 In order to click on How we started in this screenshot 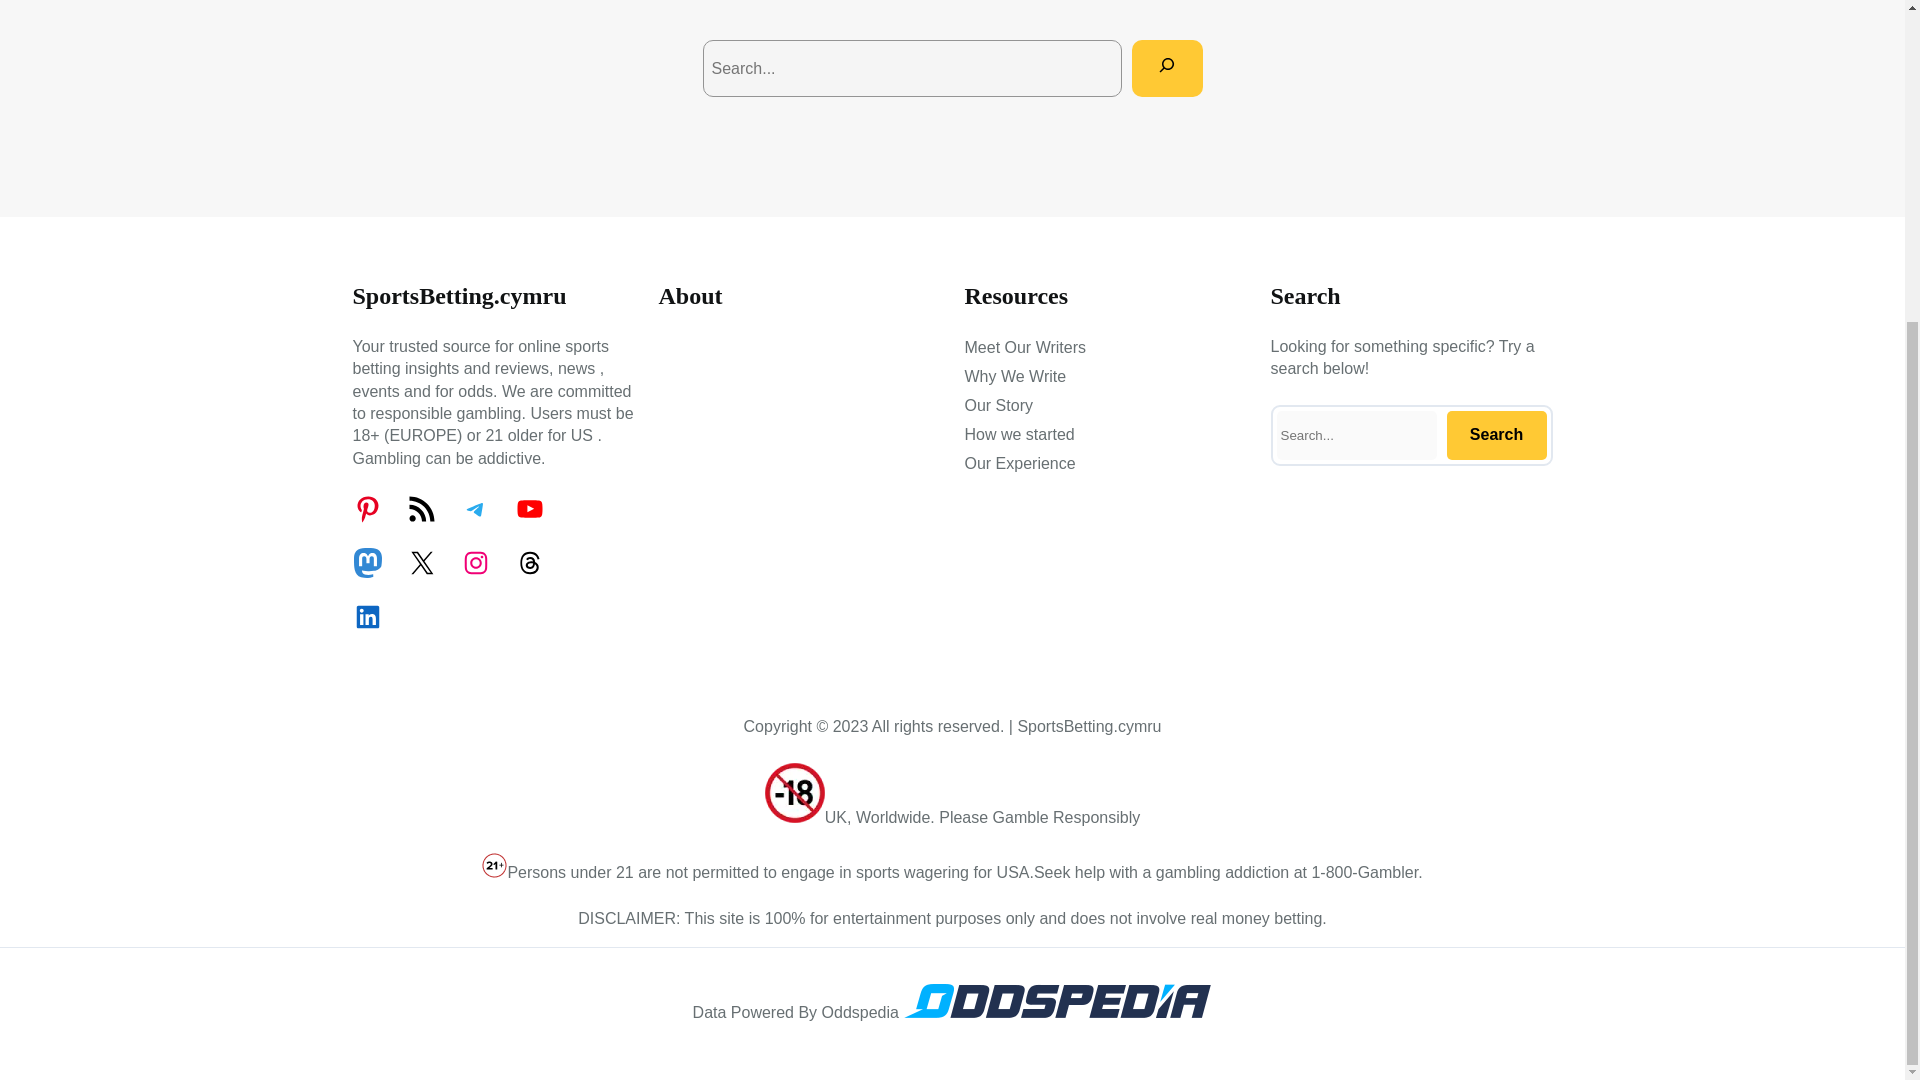, I will do `click(1018, 435)`.